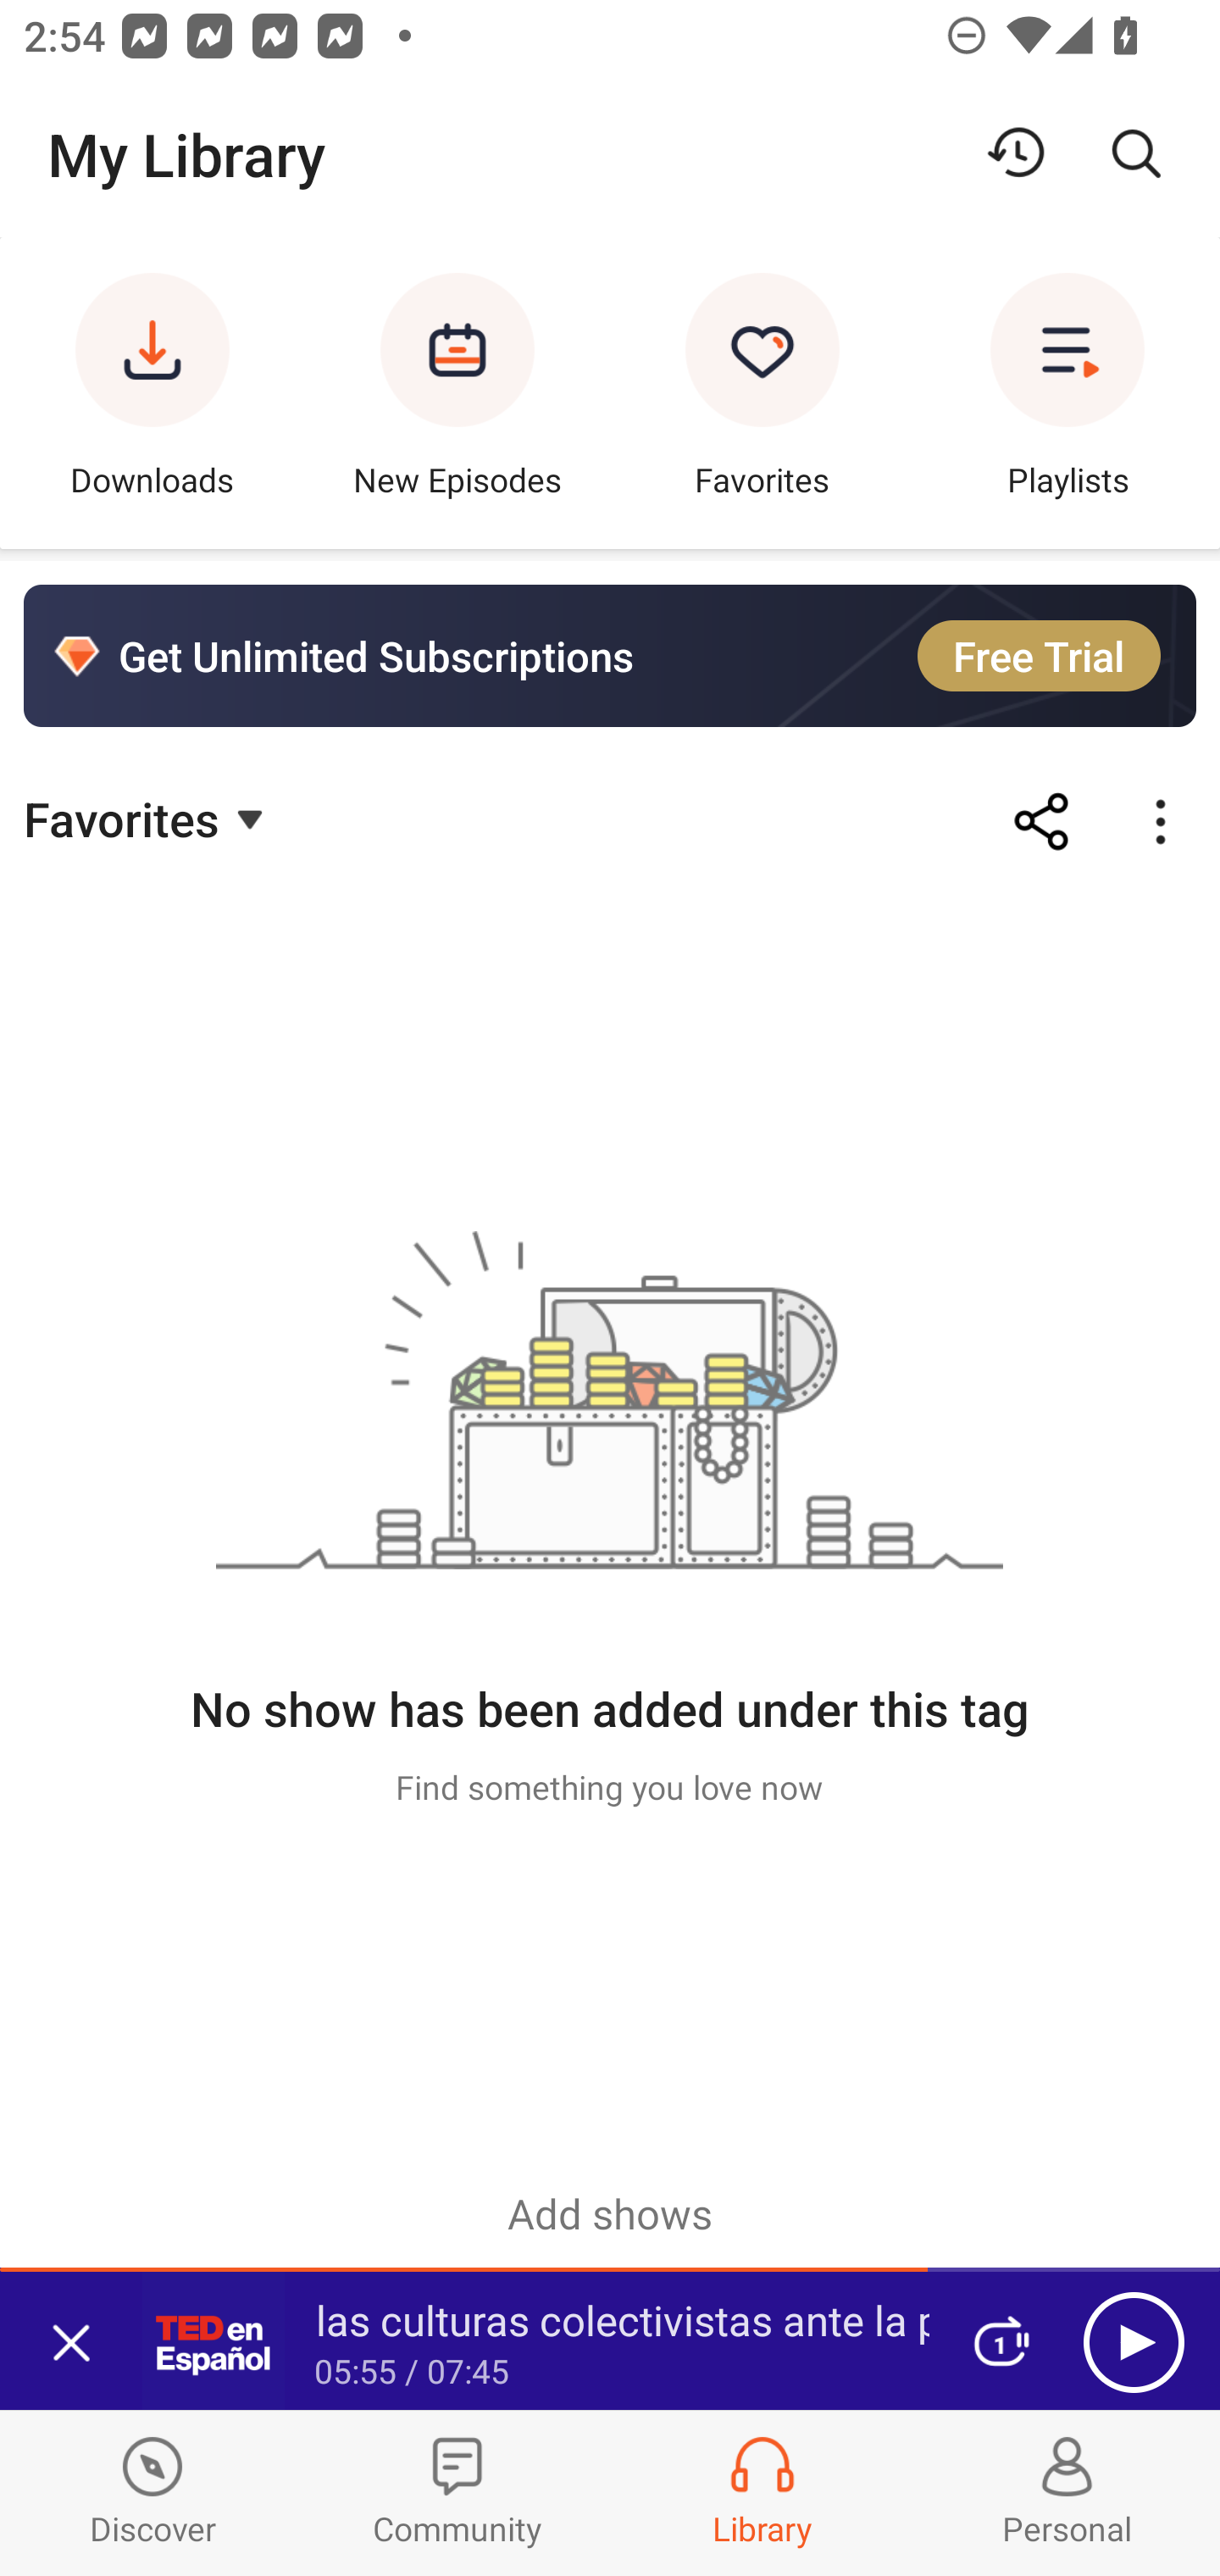 This screenshot has width=1220, height=2576. Describe the element at coordinates (147, 817) in the screenshot. I see `Favorites` at that location.